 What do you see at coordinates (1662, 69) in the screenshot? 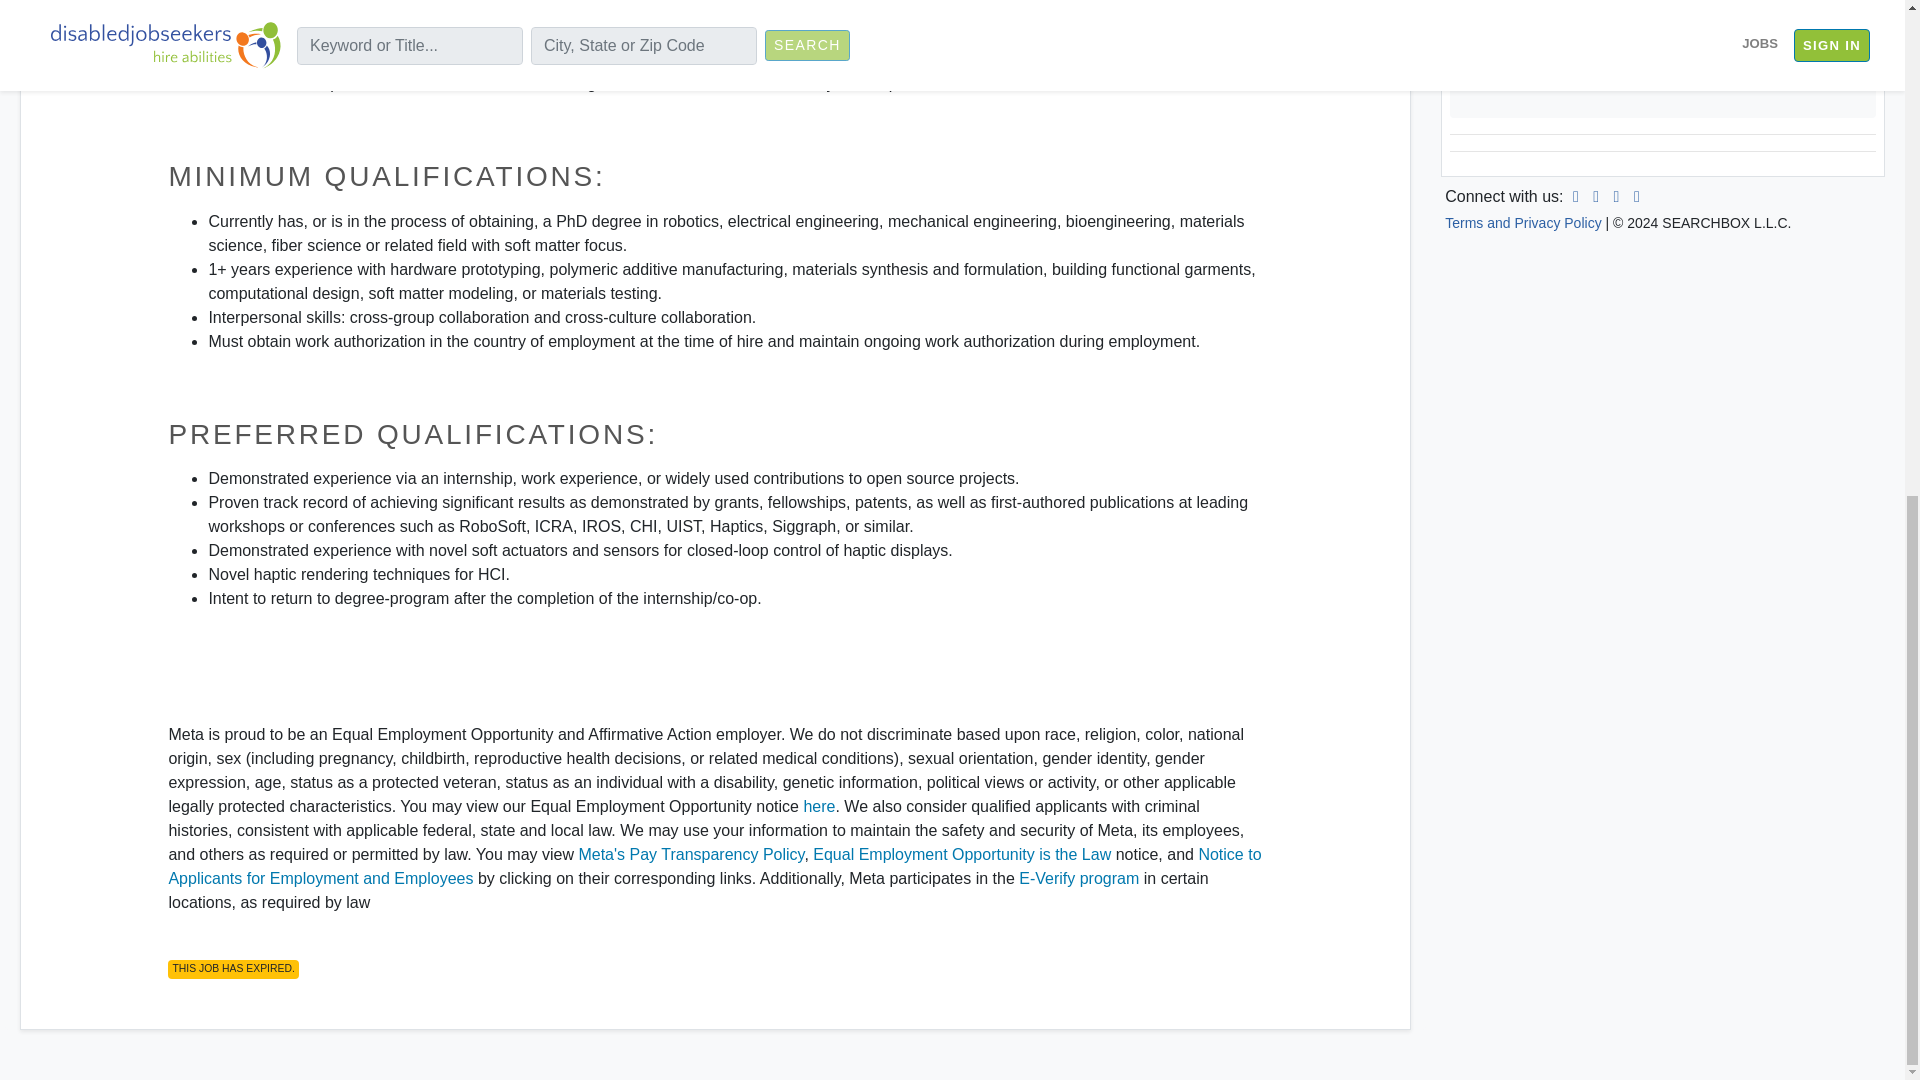
I see `Terms and Privacy Policy` at bounding box center [1662, 69].